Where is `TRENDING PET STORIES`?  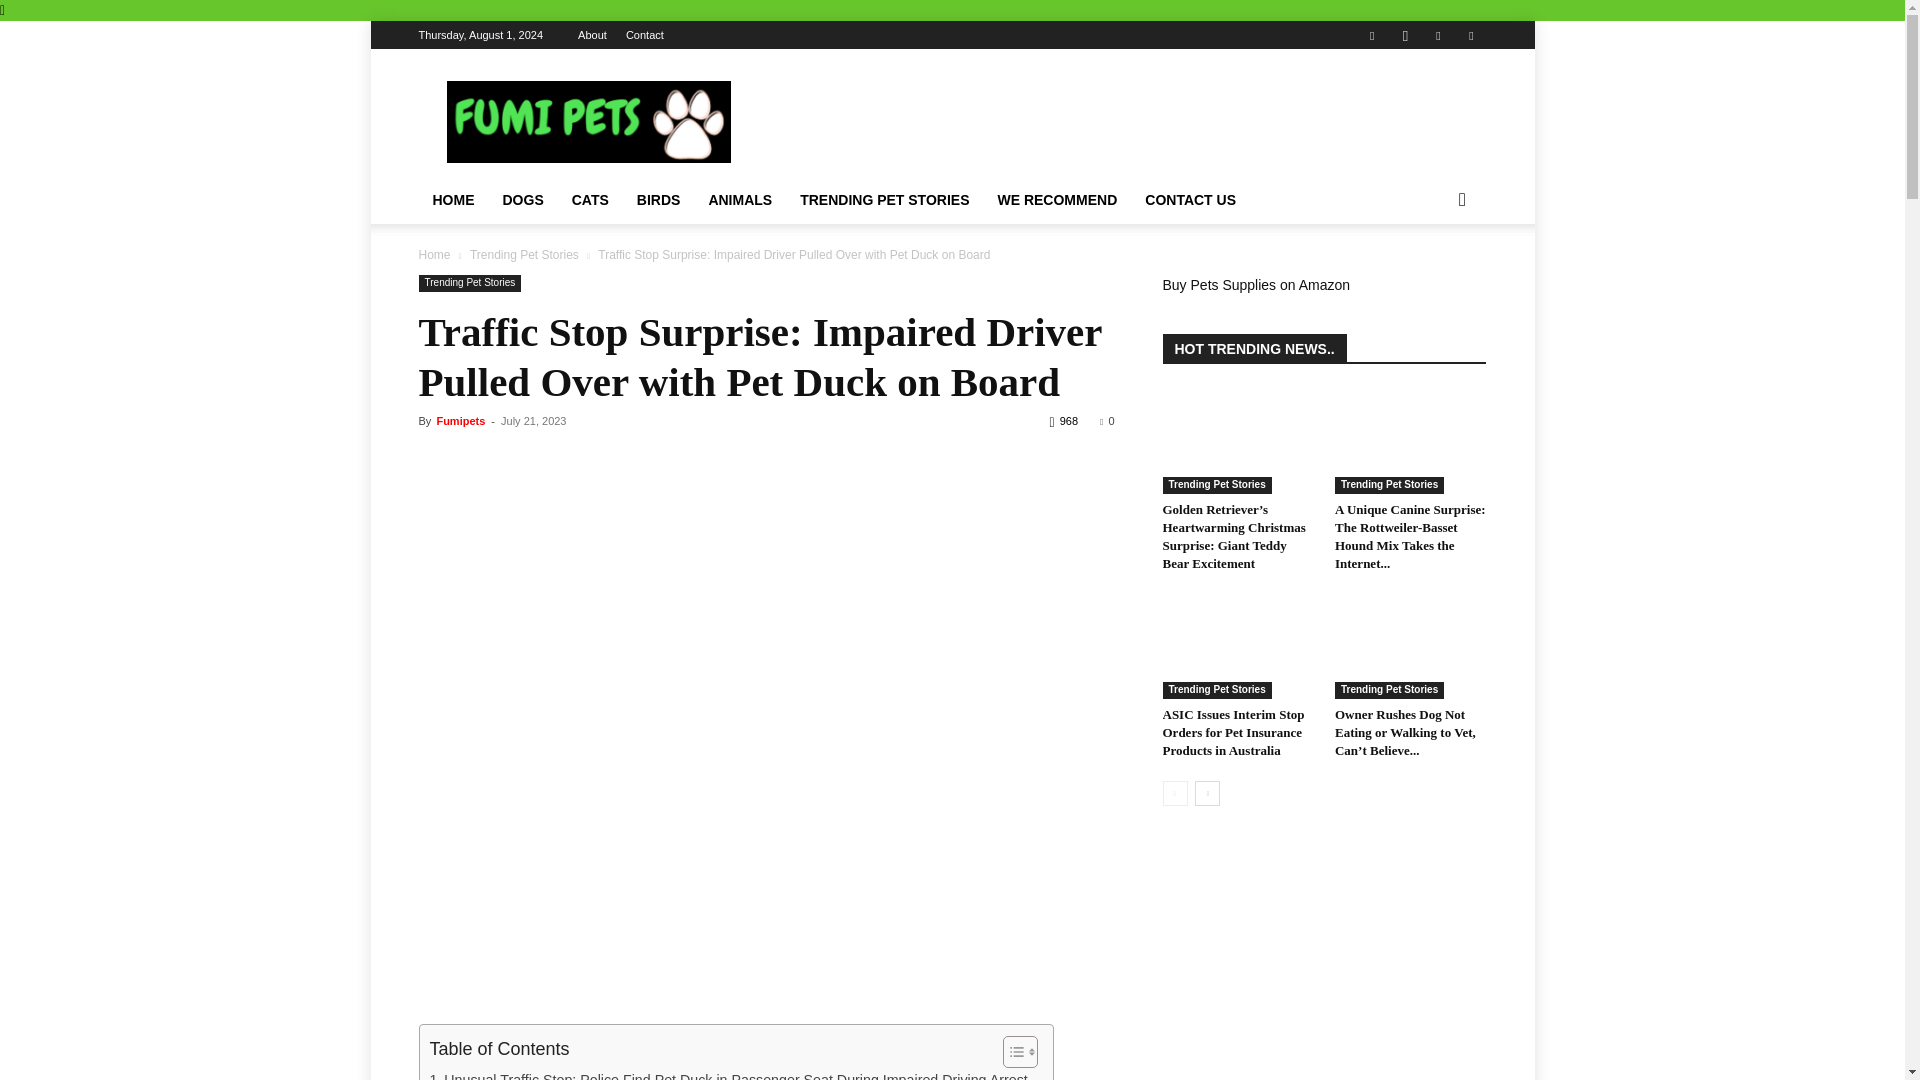
TRENDING PET STORIES is located at coordinates (884, 200).